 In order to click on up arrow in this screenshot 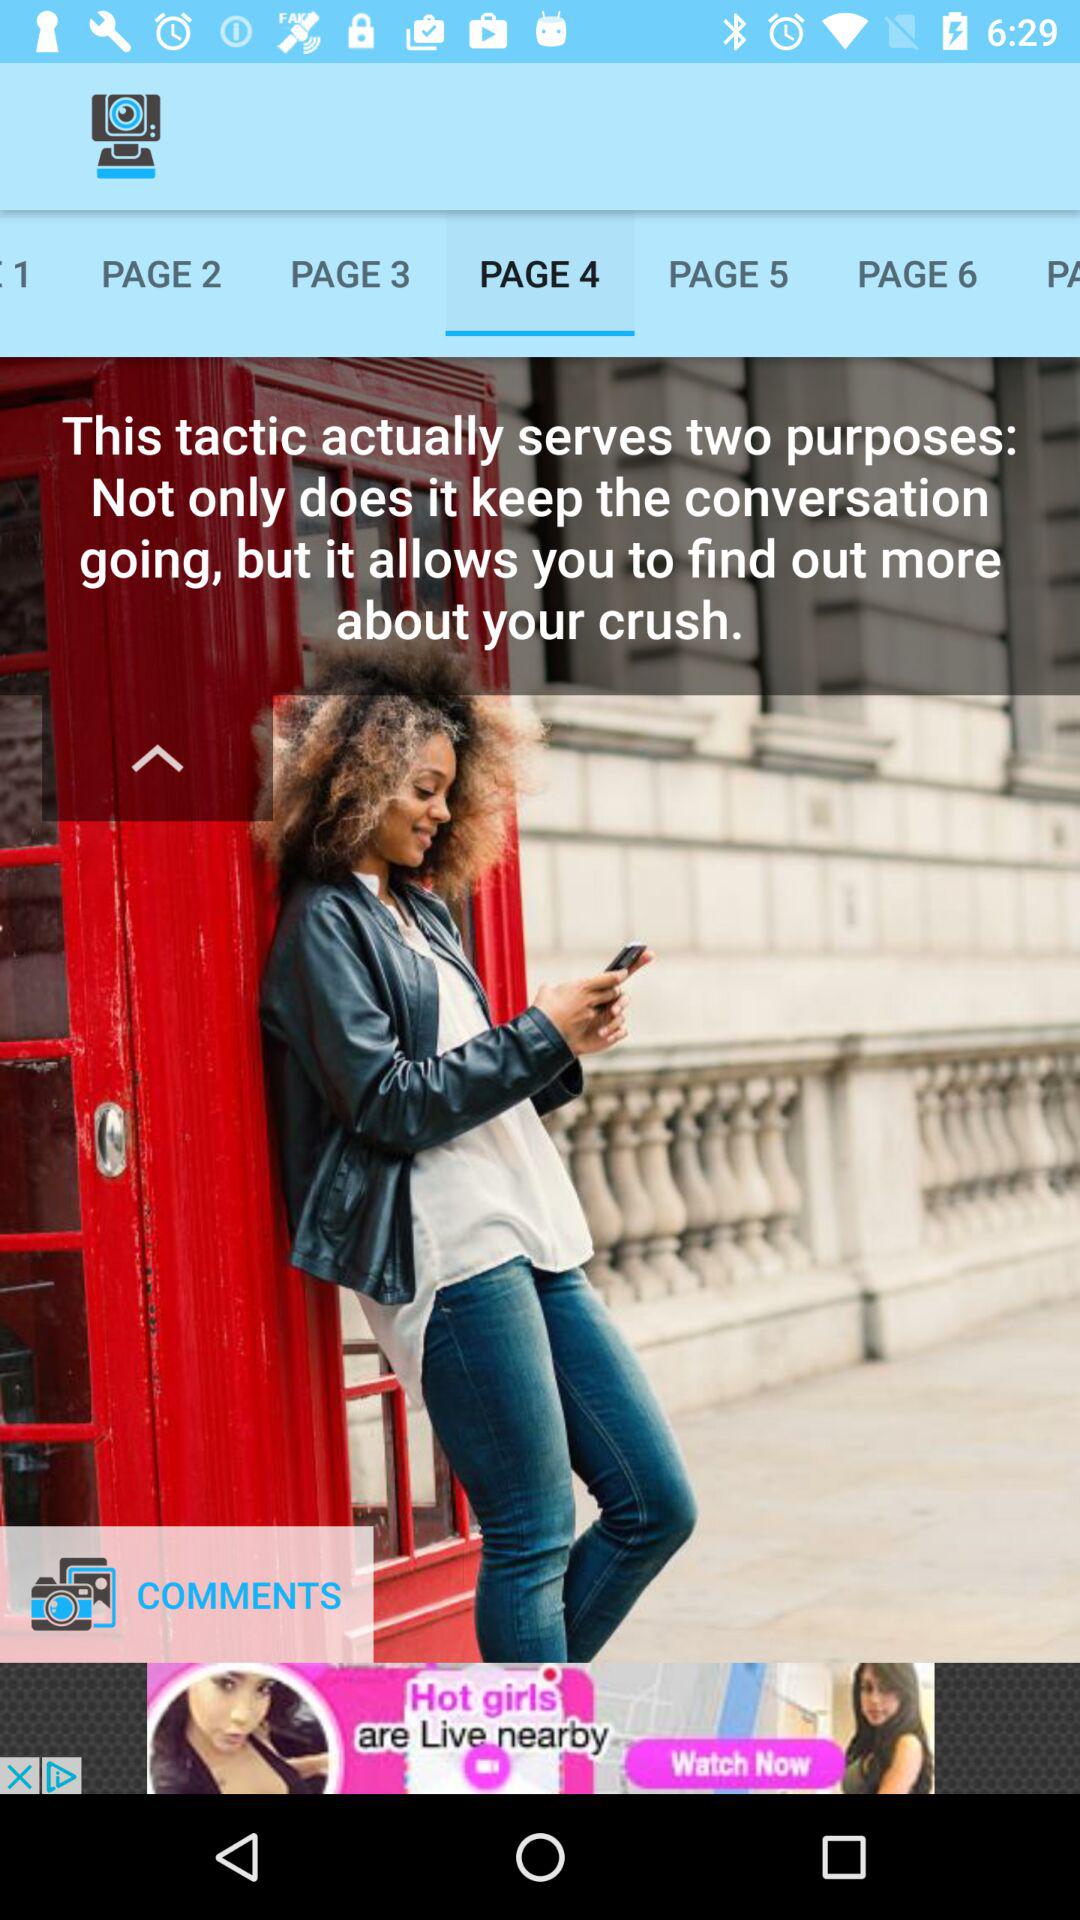, I will do `click(158, 758)`.